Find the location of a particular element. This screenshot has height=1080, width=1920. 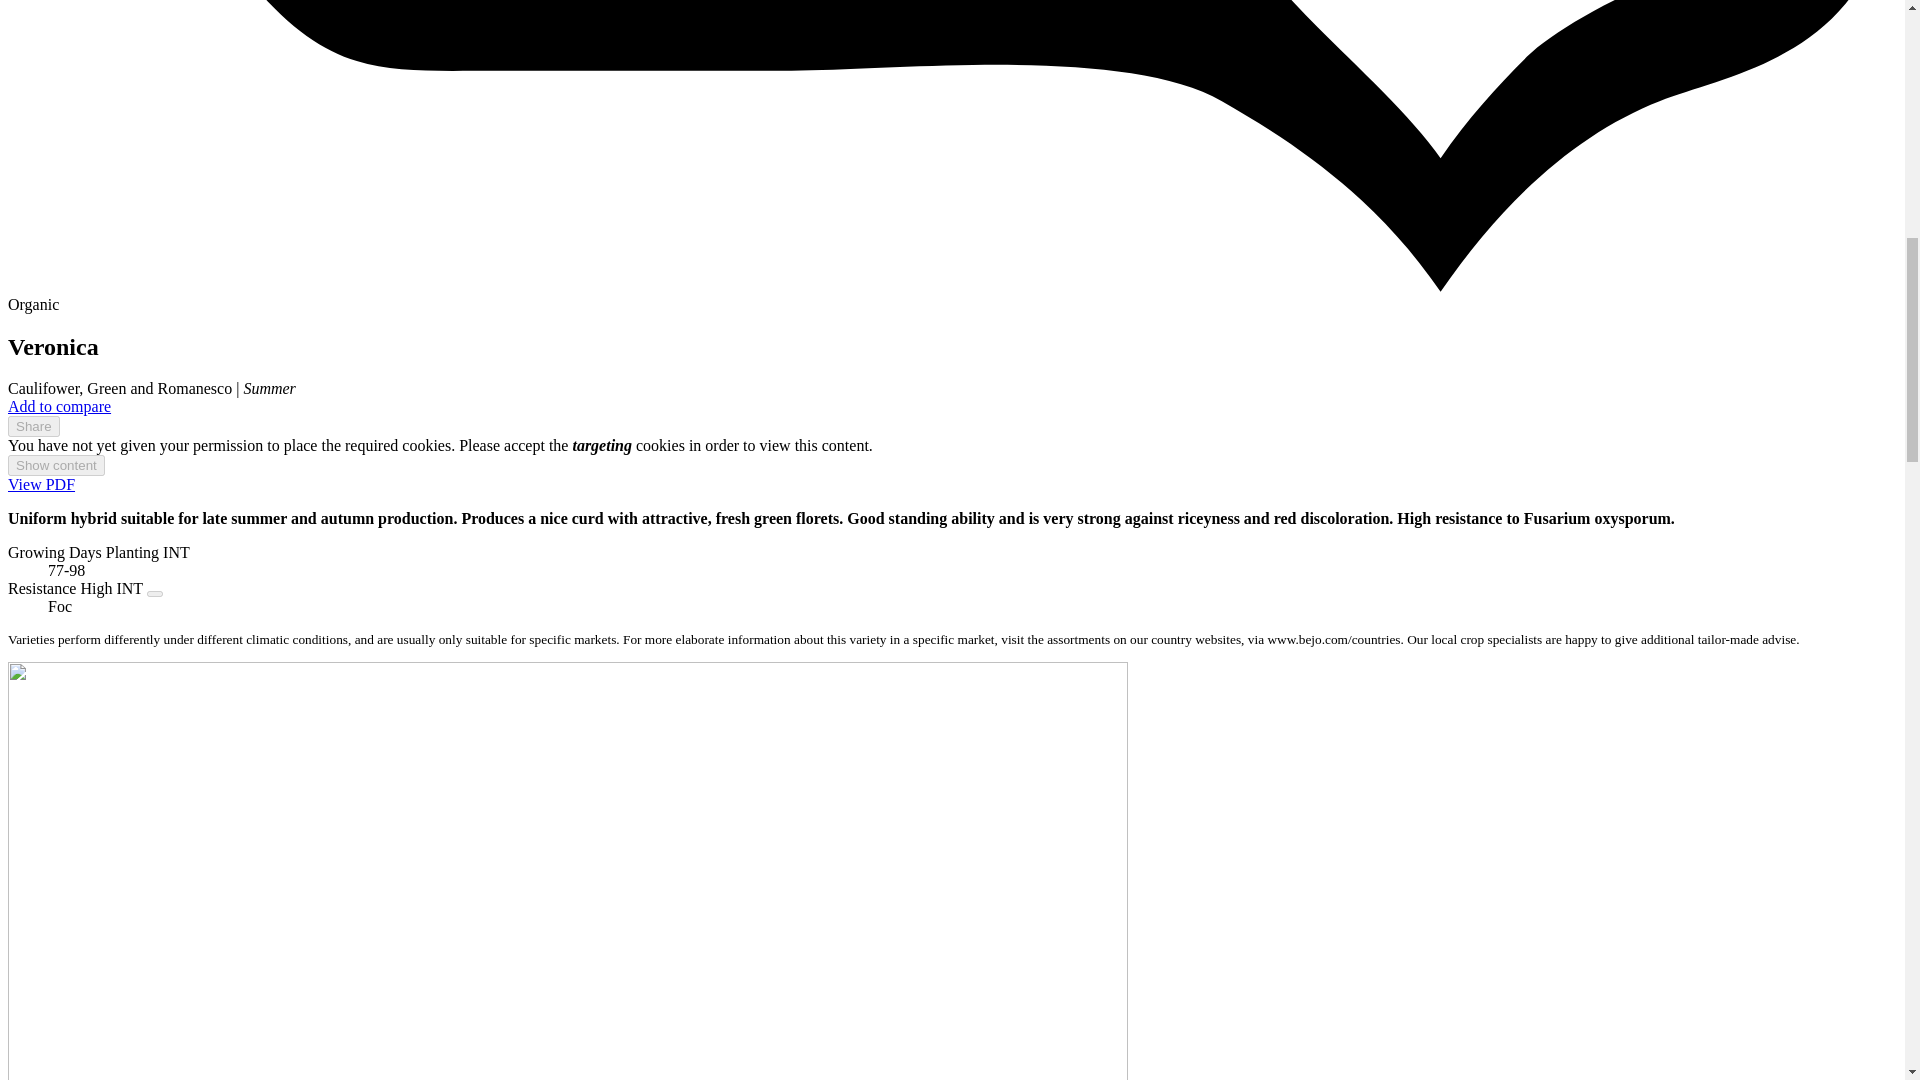

Share is located at coordinates (33, 426).